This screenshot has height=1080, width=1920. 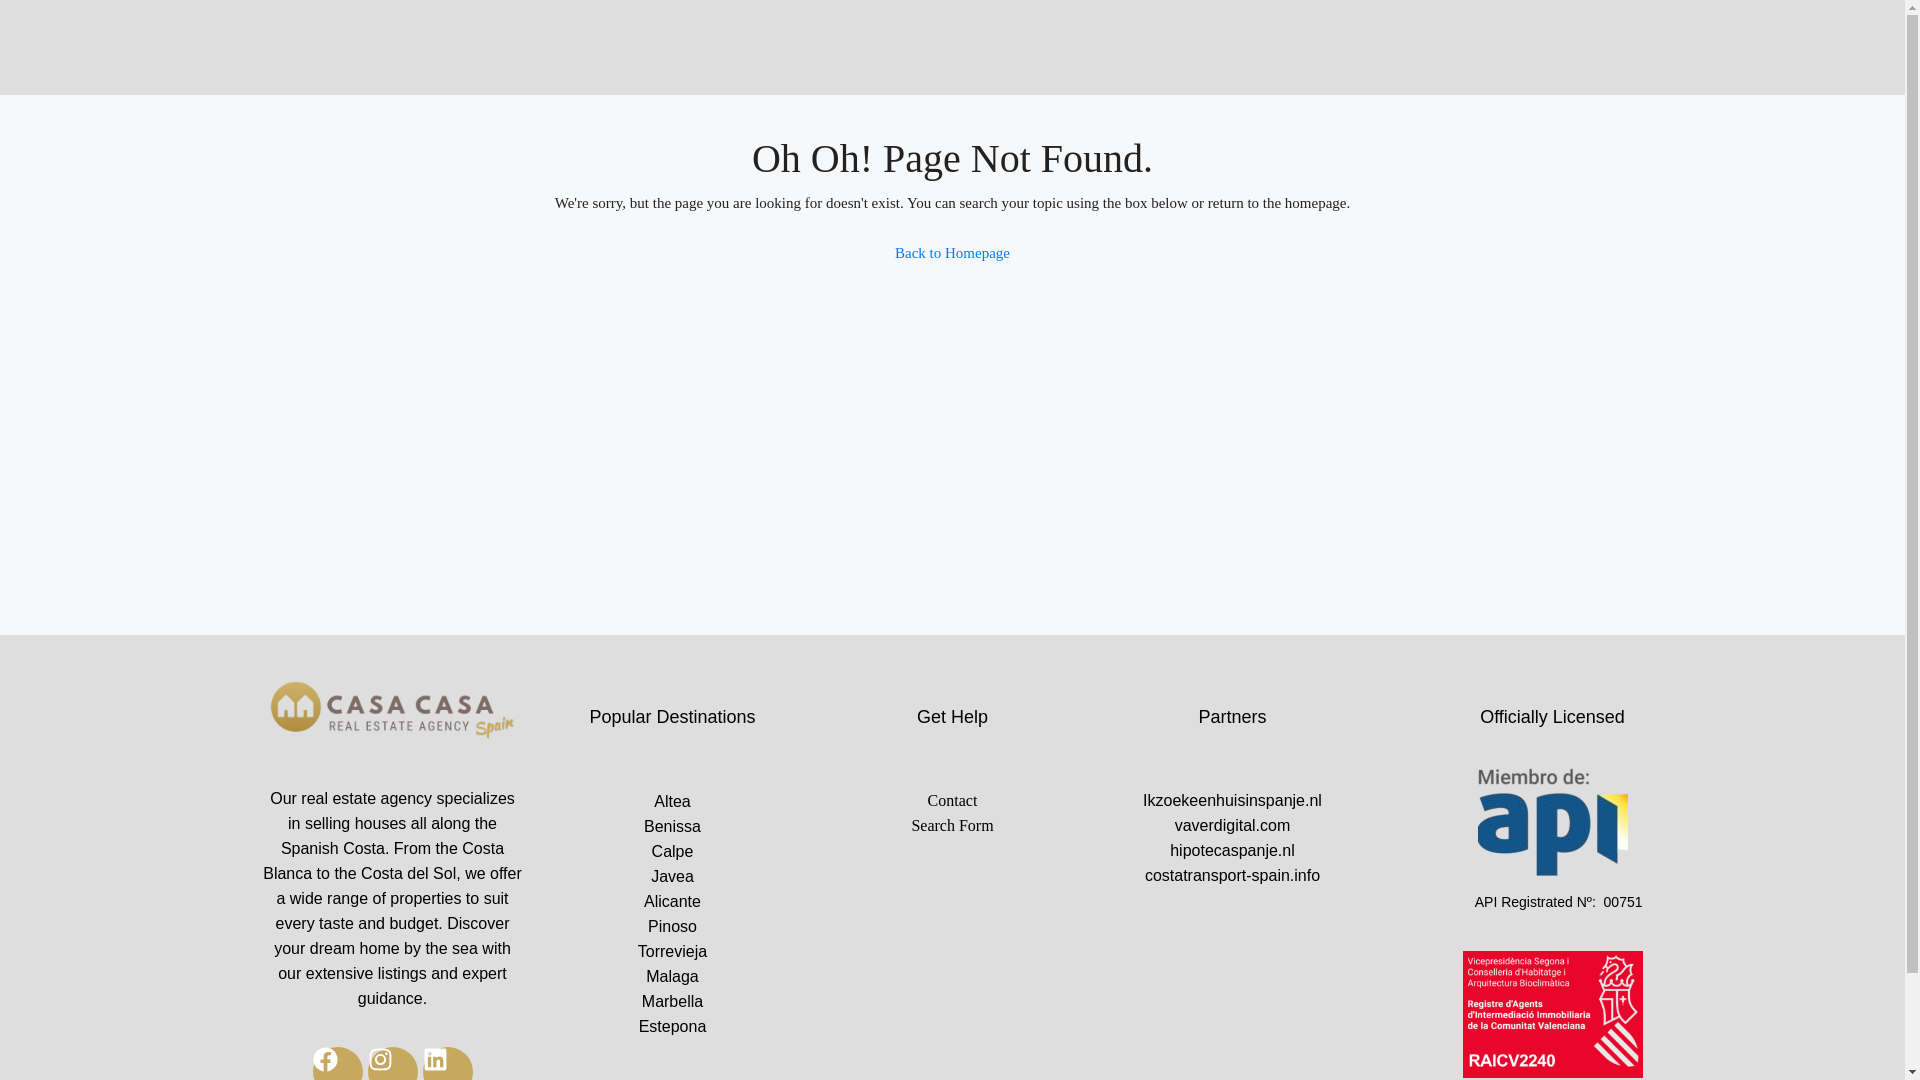 What do you see at coordinates (952, 253) in the screenshot?
I see `Back to Homepage` at bounding box center [952, 253].